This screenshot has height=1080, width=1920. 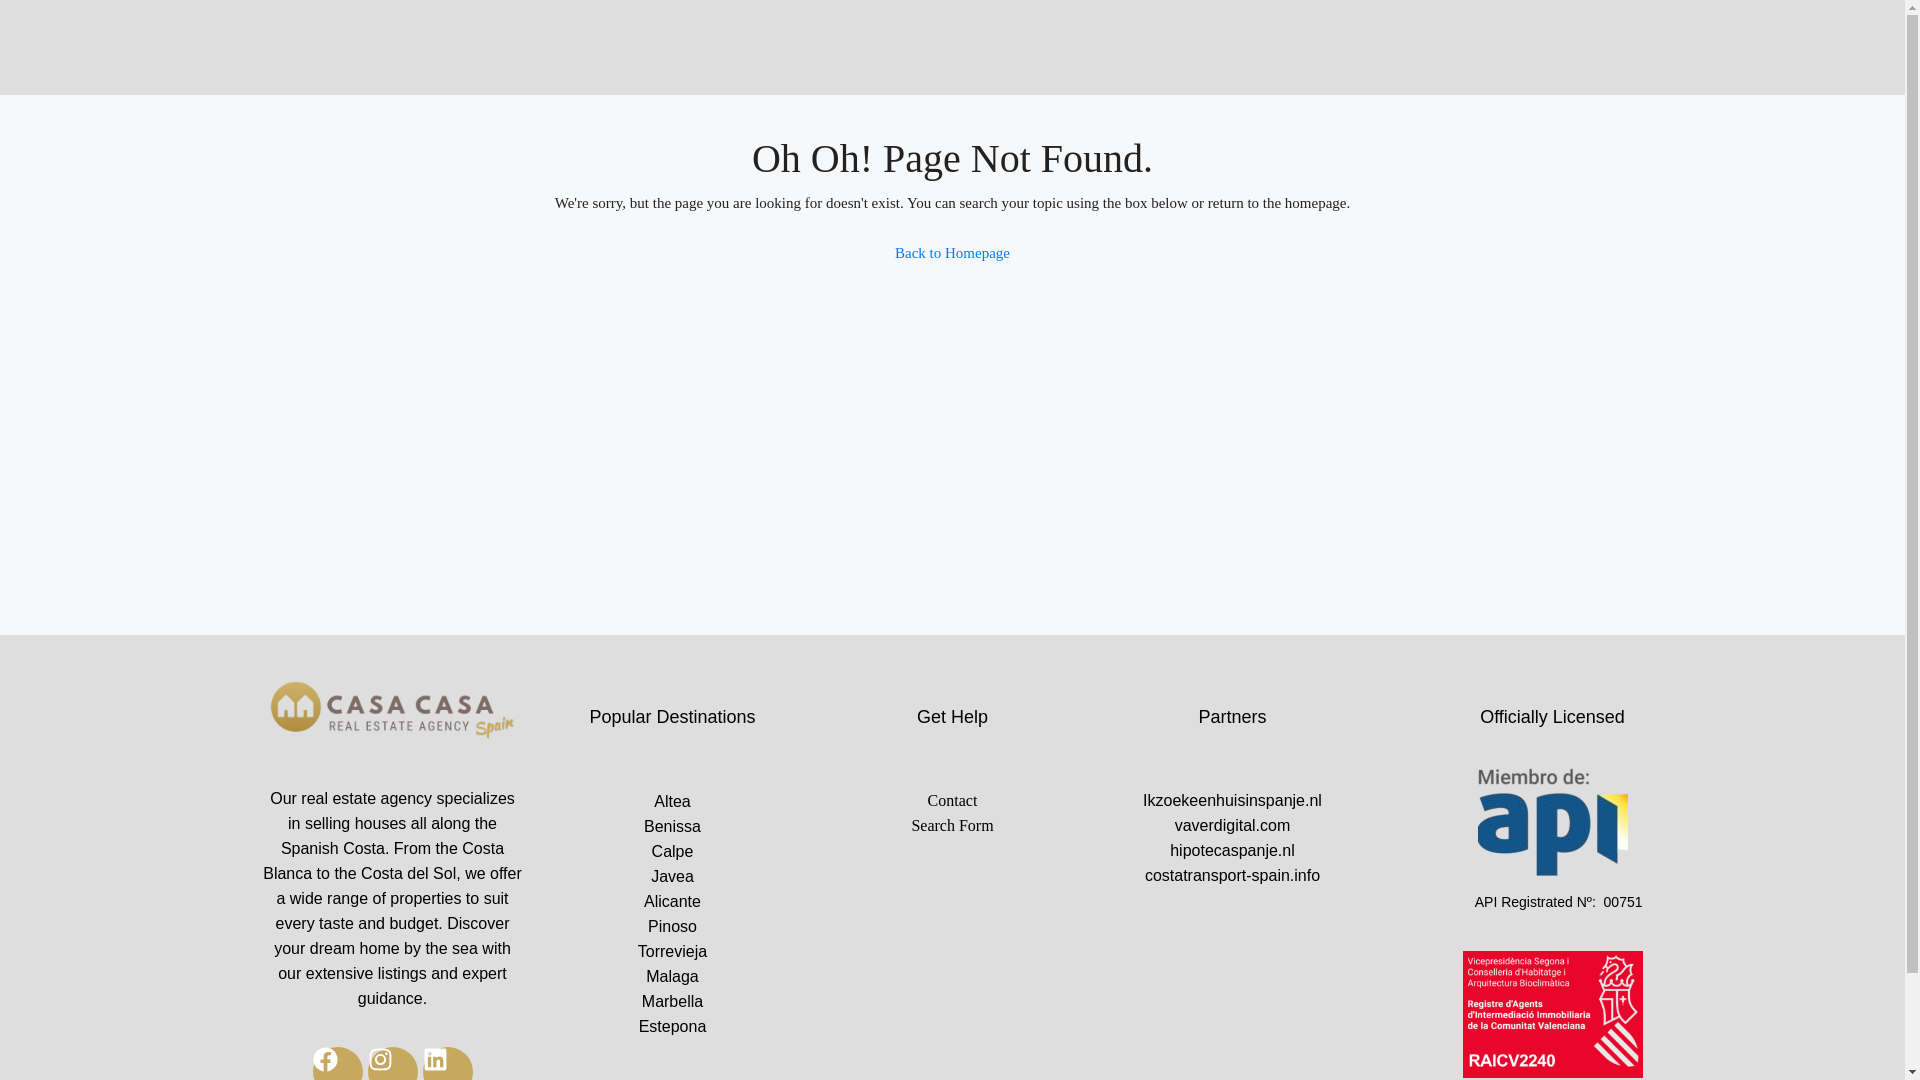 What do you see at coordinates (952, 253) in the screenshot?
I see `Back to Homepage` at bounding box center [952, 253].